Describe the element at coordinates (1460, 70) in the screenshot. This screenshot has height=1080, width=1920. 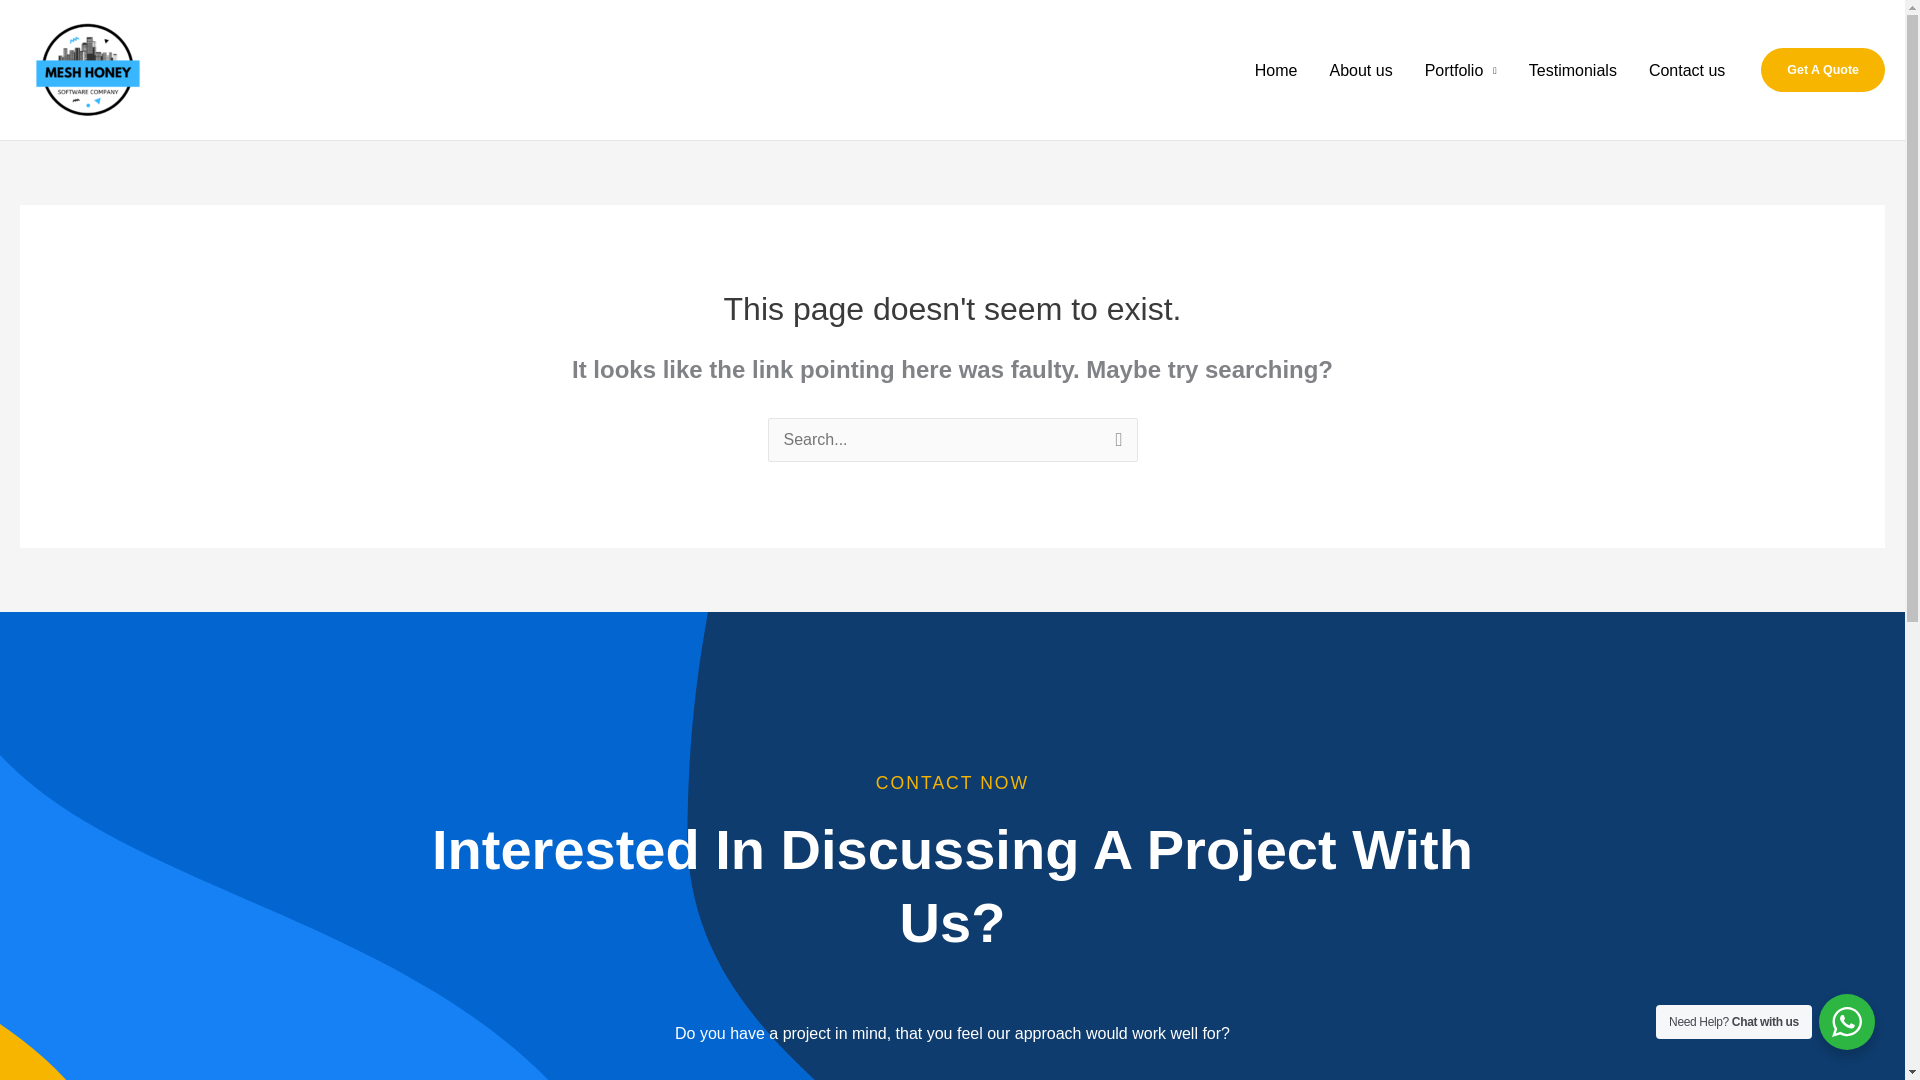
I see `Portfolio` at that location.